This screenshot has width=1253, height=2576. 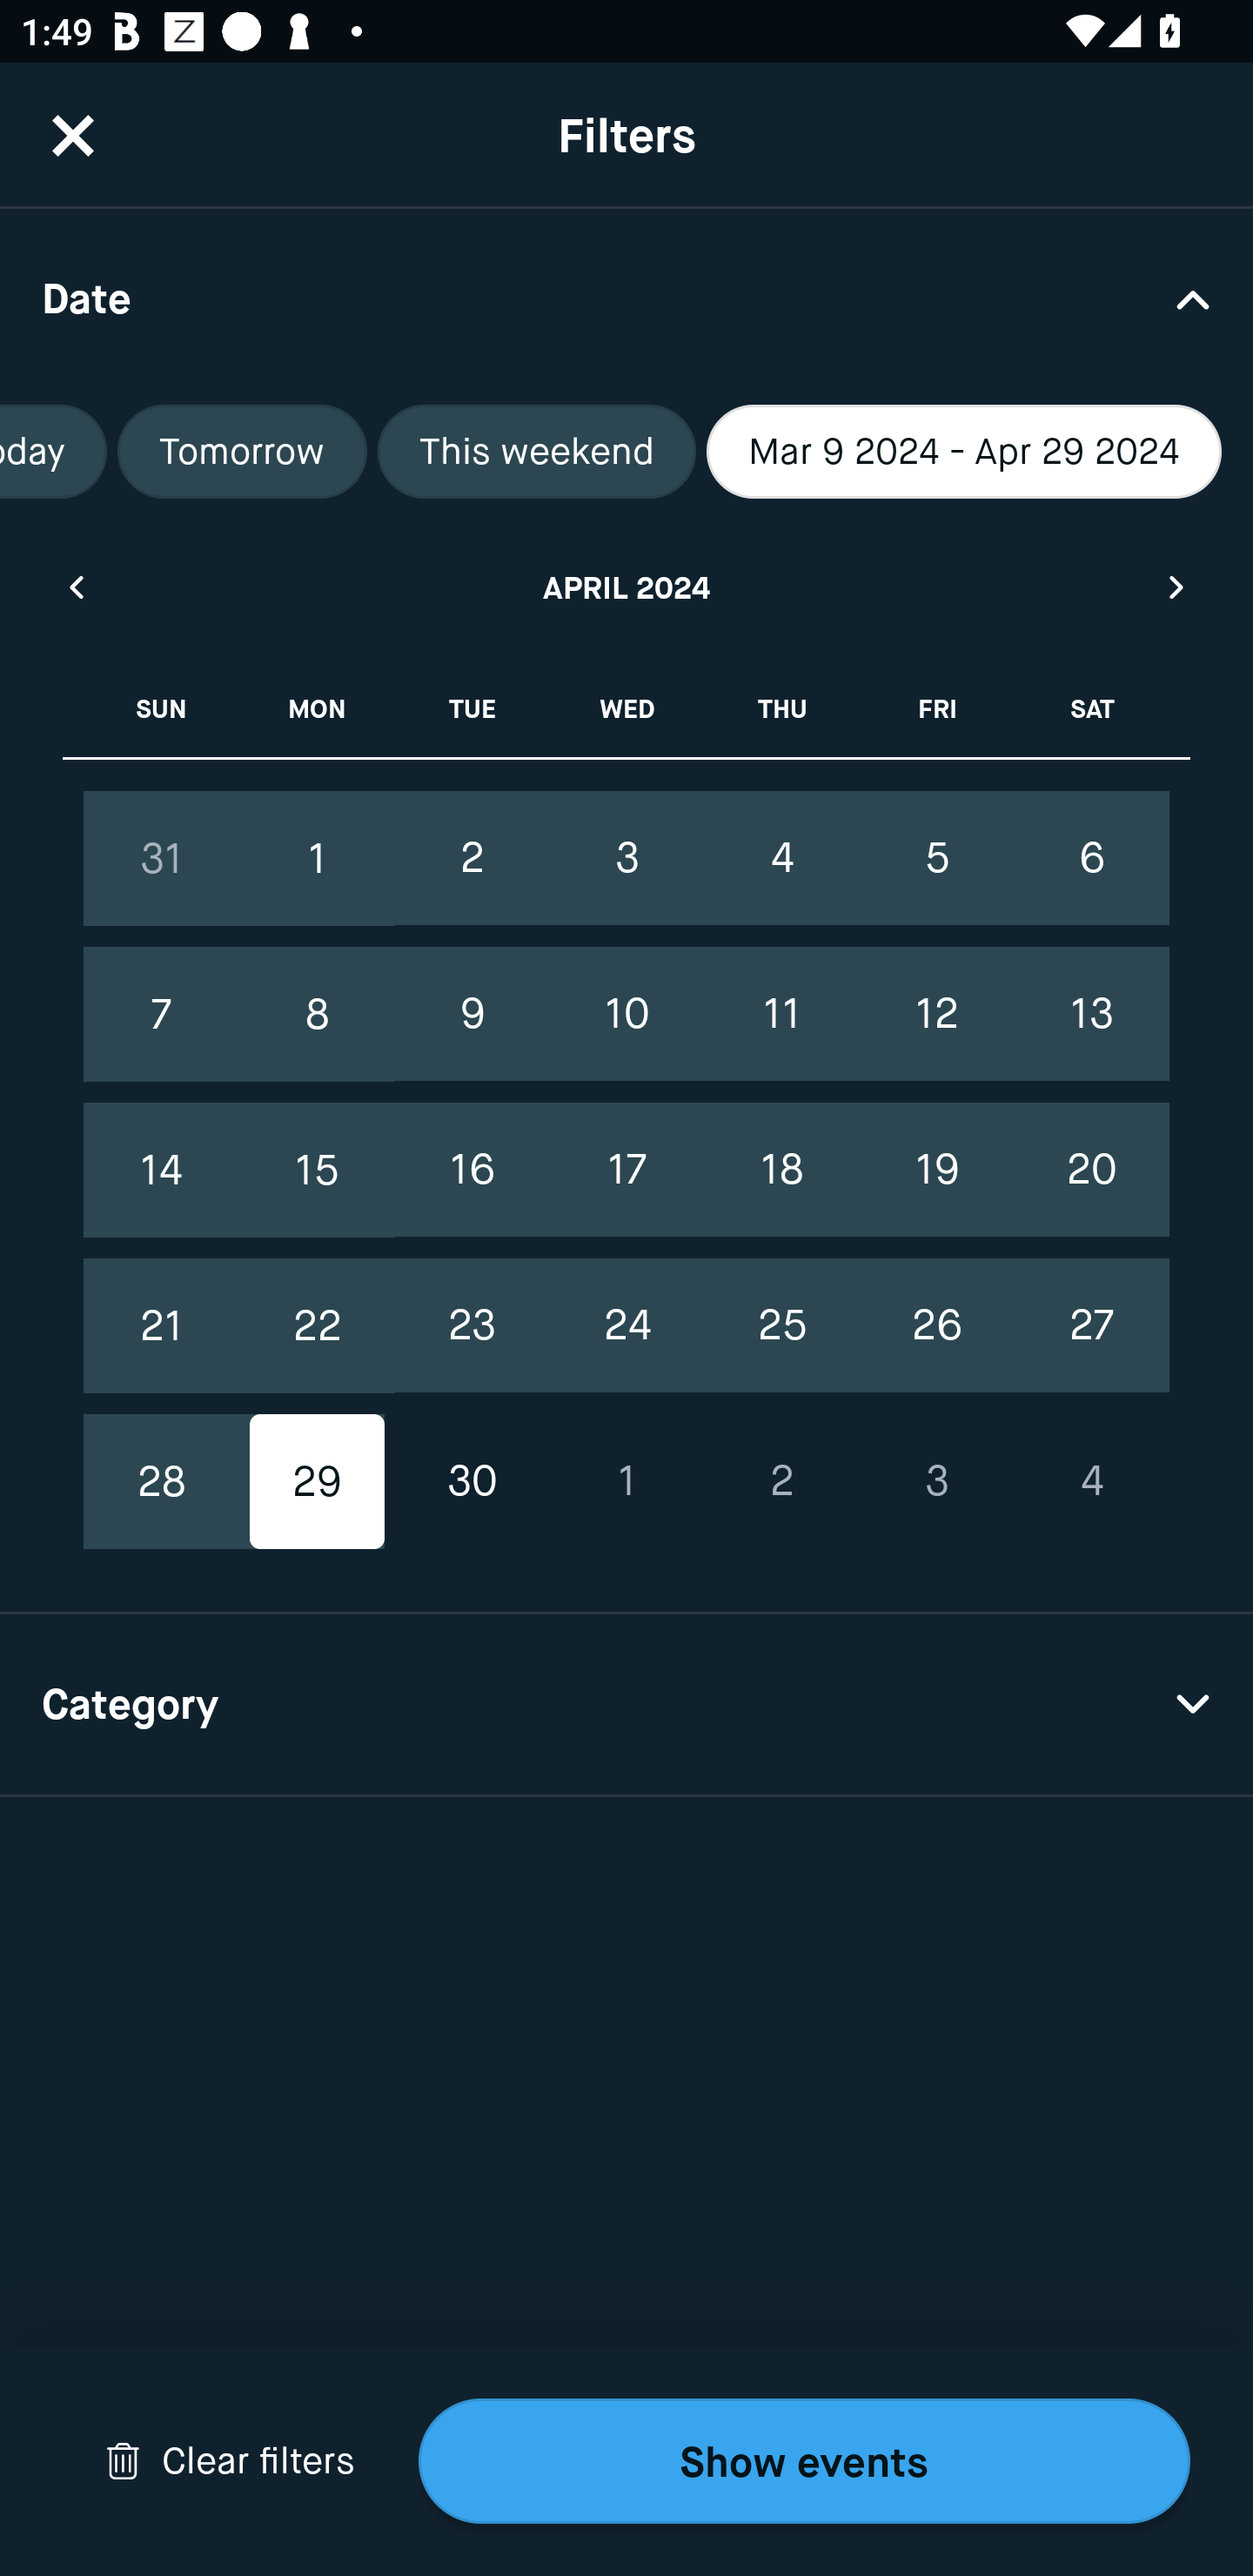 What do you see at coordinates (242, 452) in the screenshot?
I see `Tomorrow` at bounding box center [242, 452].